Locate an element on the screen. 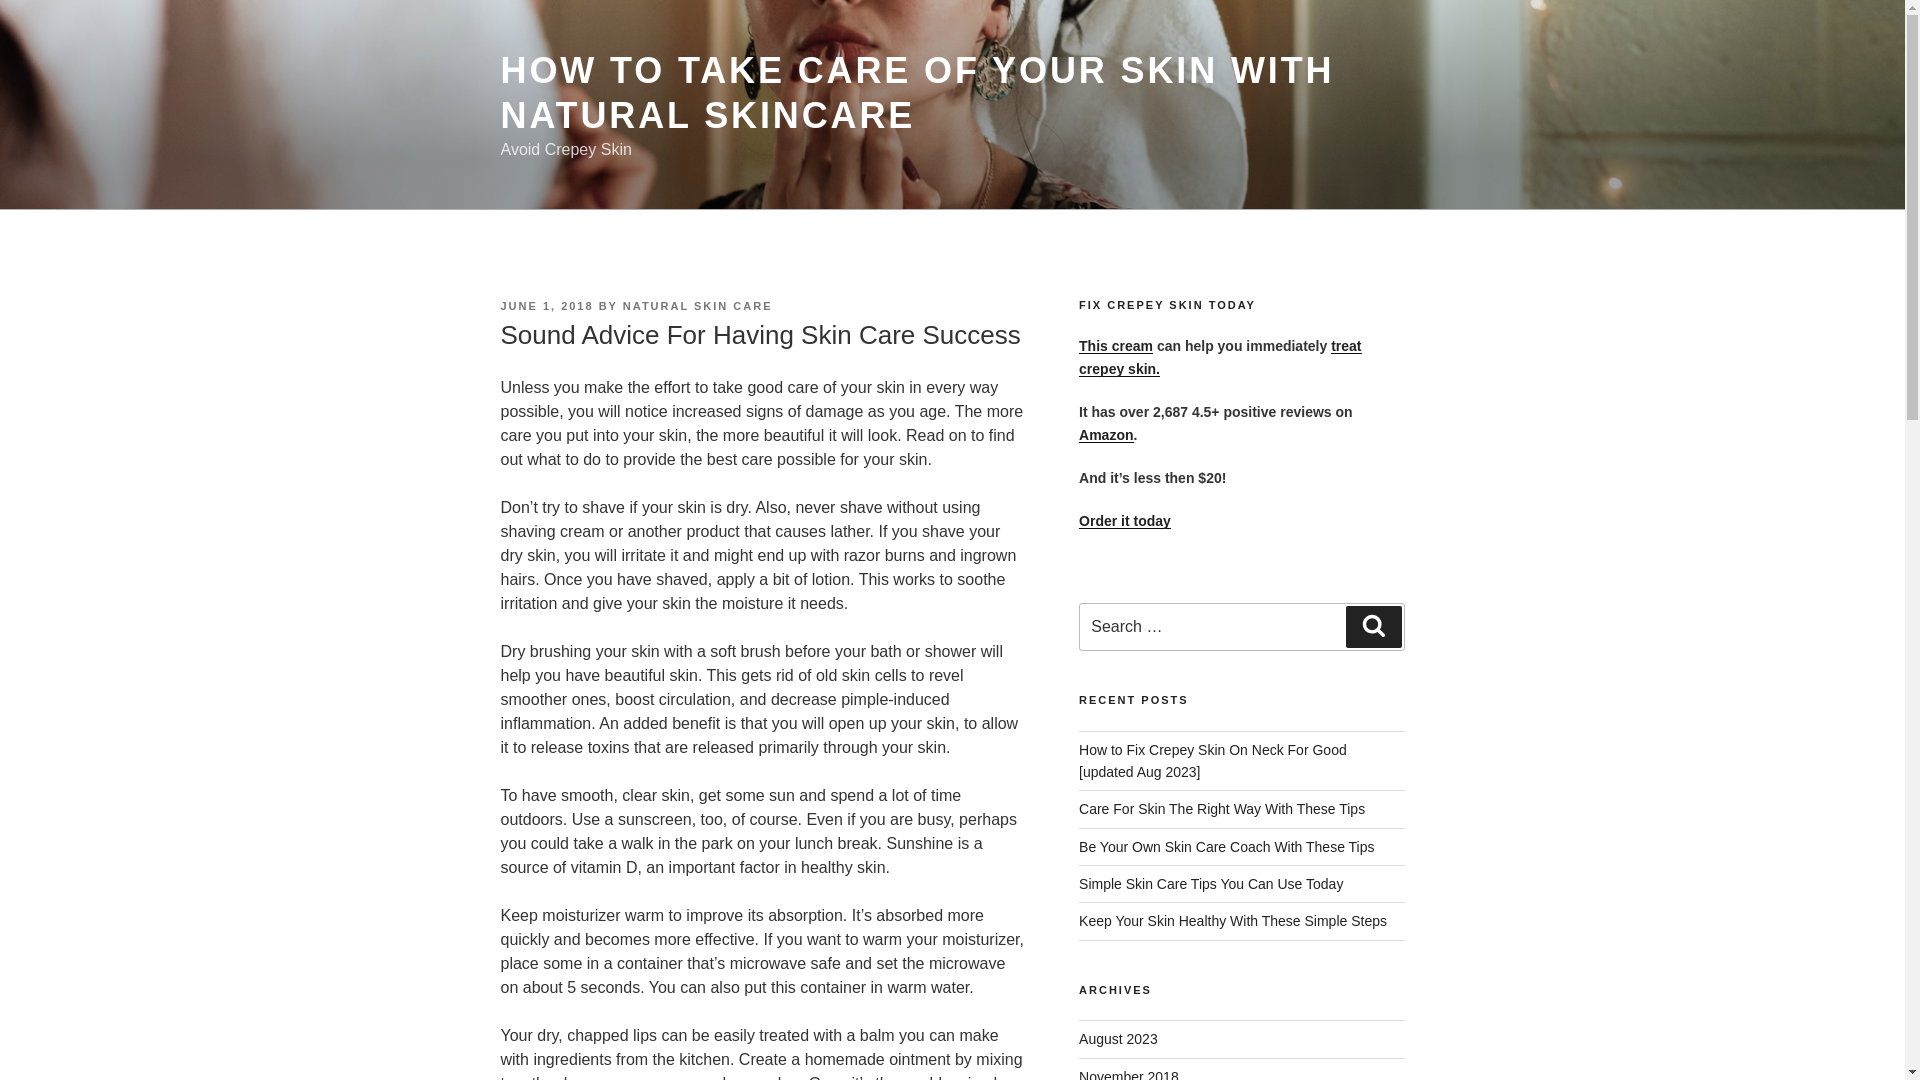 The height and width of the screenshot is (1080, 1920). HOW TO TAKE CARE OF YOUR SKIN WITH NATURAL SKINCARE is located at coordinates (916, 92).